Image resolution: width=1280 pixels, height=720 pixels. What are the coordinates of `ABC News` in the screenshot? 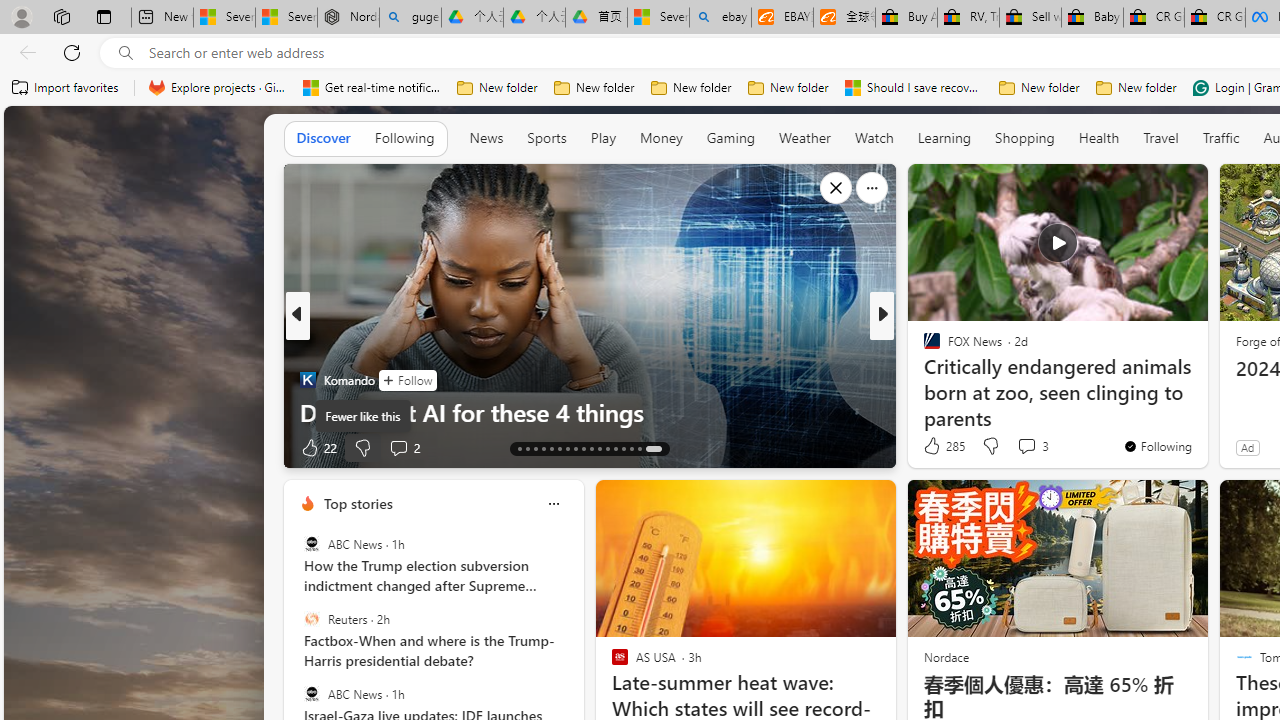 It's located at (312, 693).